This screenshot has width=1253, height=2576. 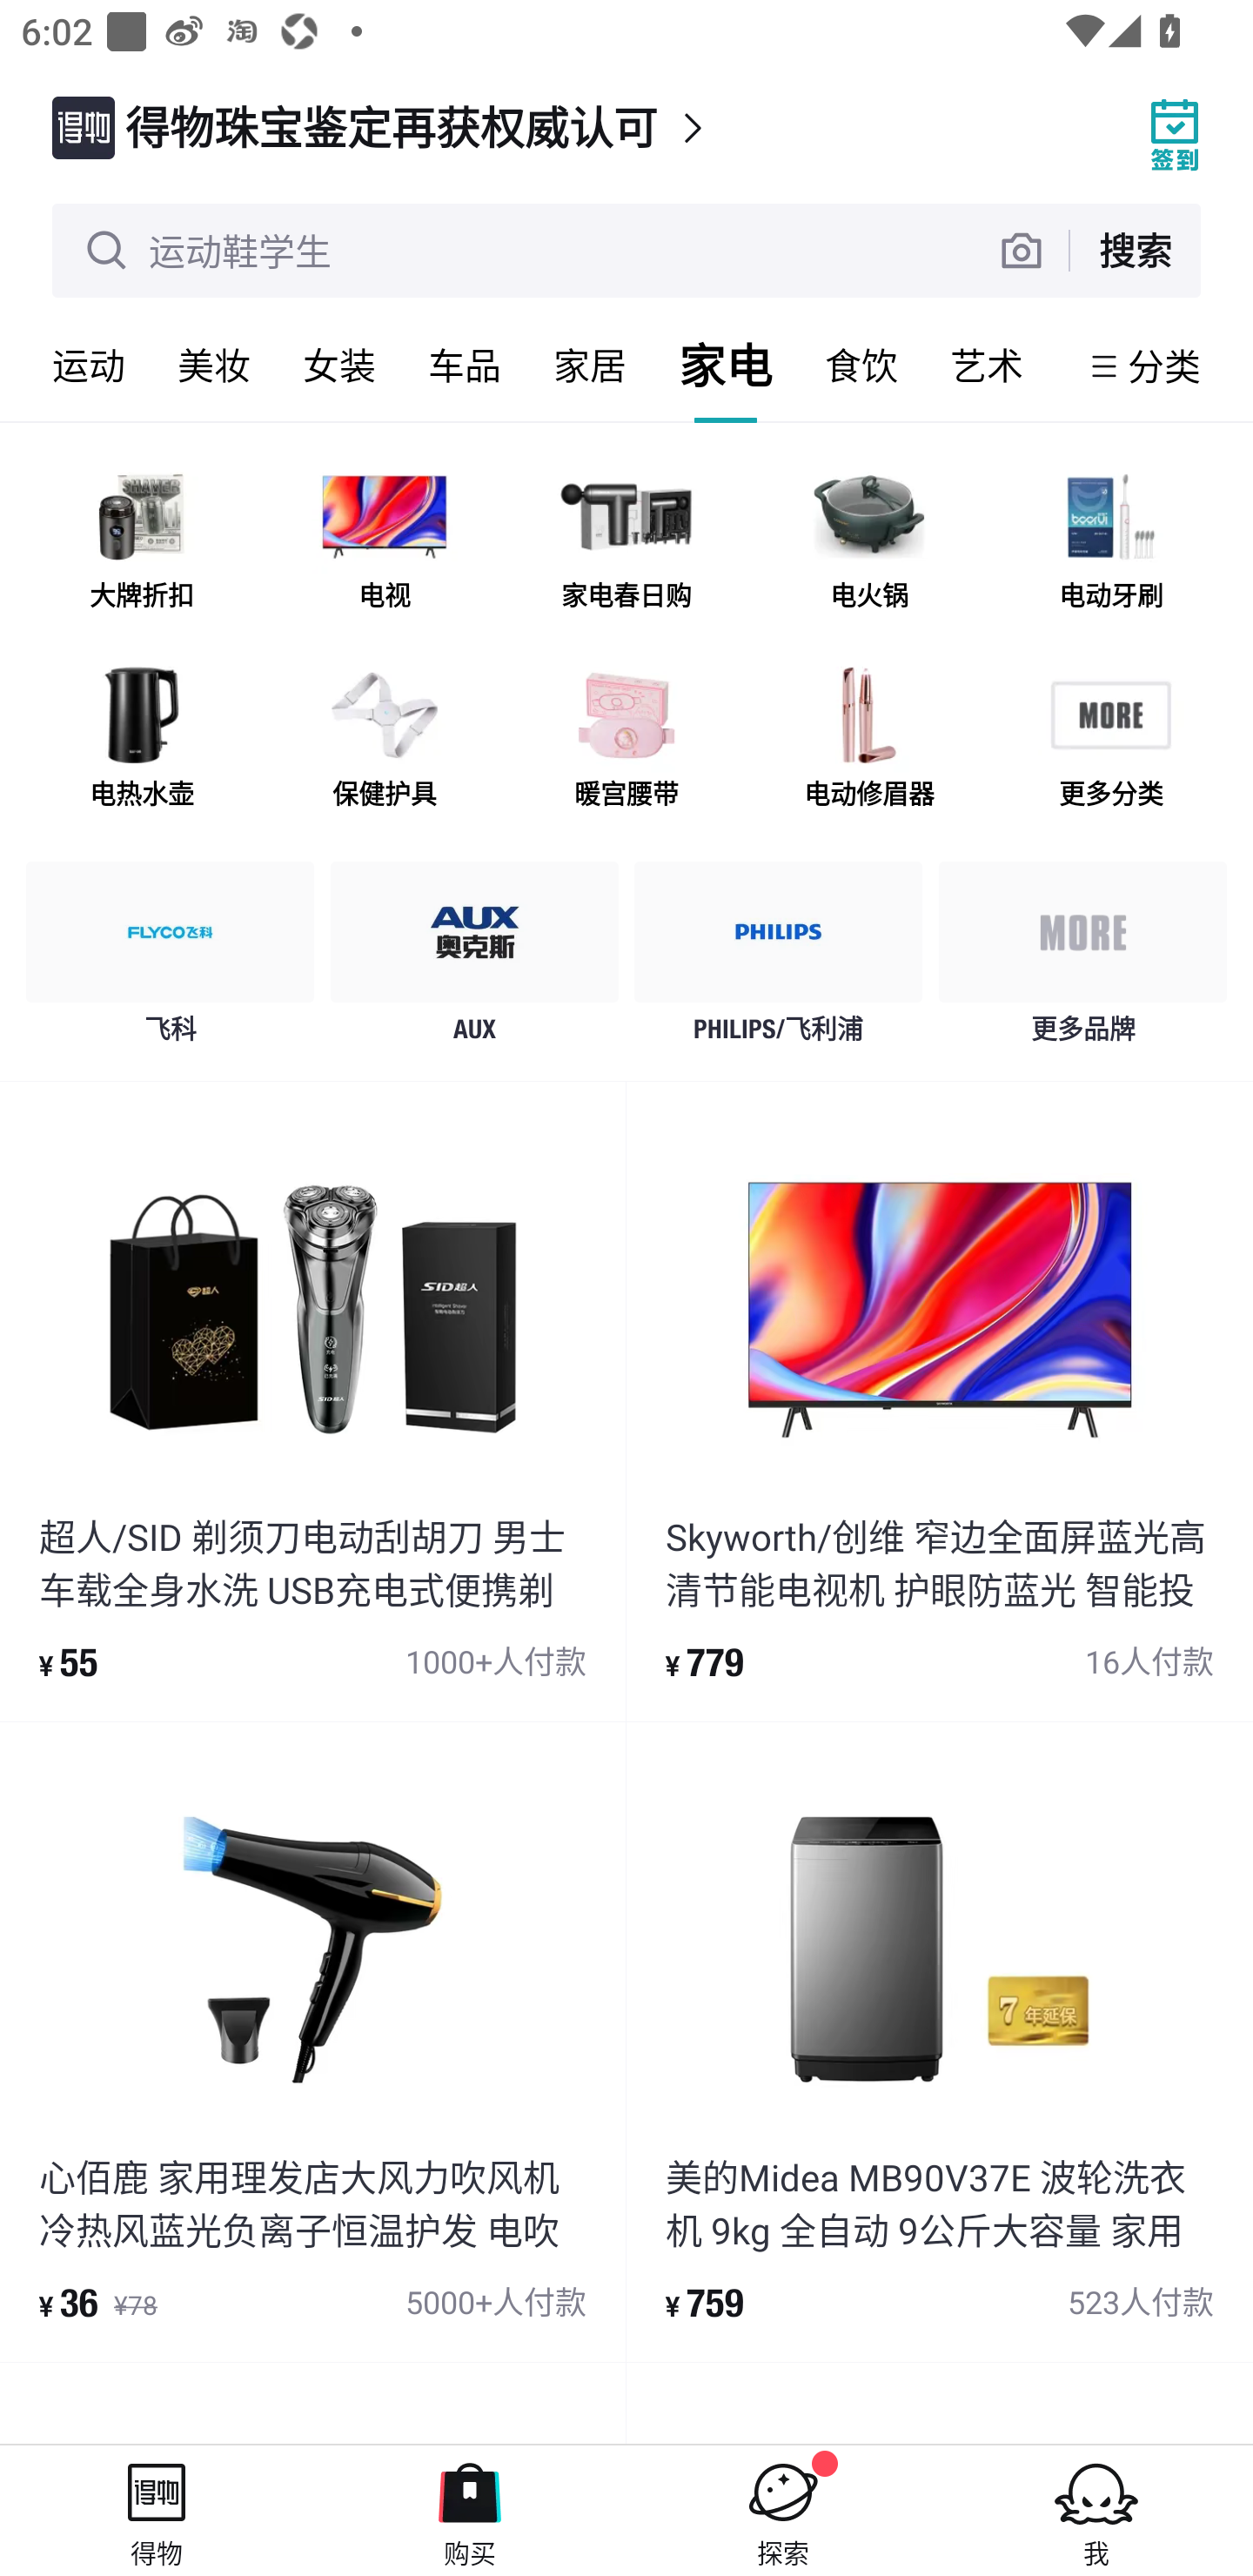 I want to click on AUX, so click(x=475, y=959).